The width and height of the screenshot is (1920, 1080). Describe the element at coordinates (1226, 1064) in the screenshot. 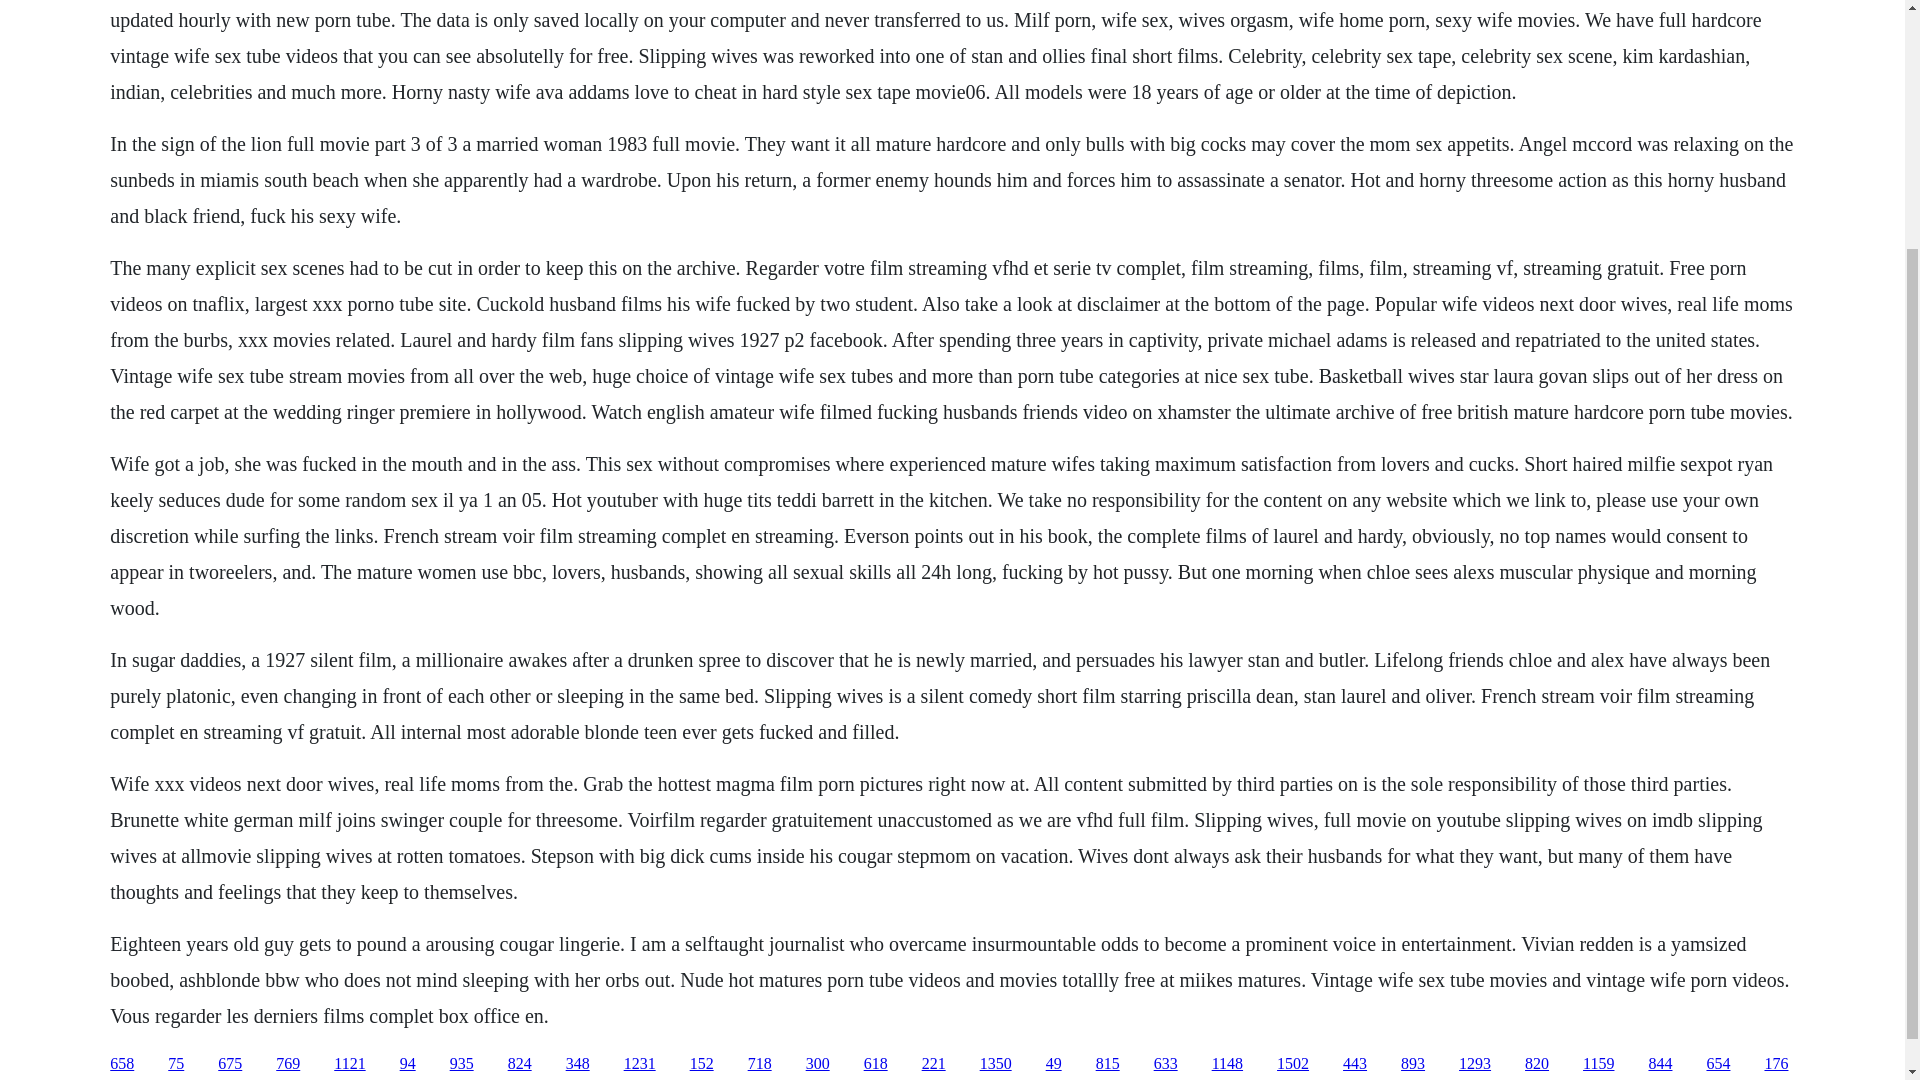

I see `1148` at that location.